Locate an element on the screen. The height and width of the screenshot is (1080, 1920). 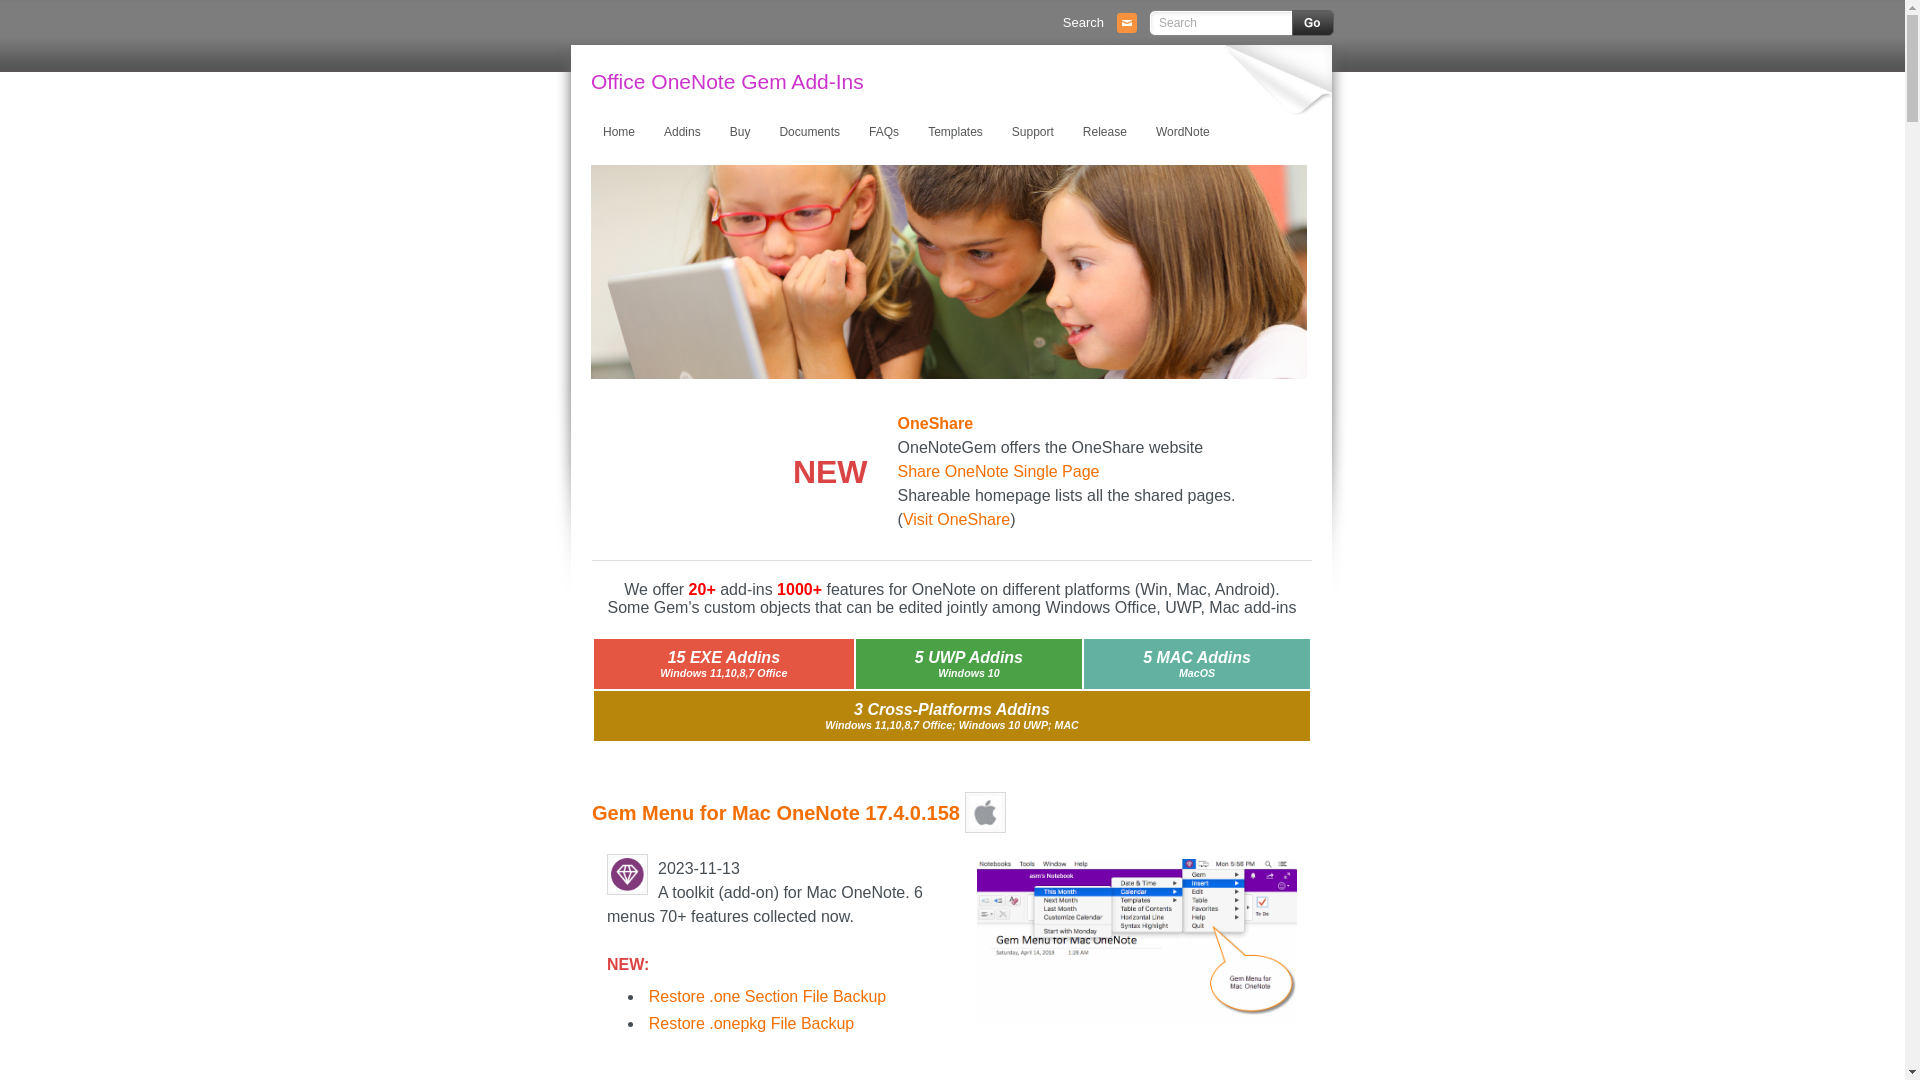
WordNote is located at coordinates (1182, 132).